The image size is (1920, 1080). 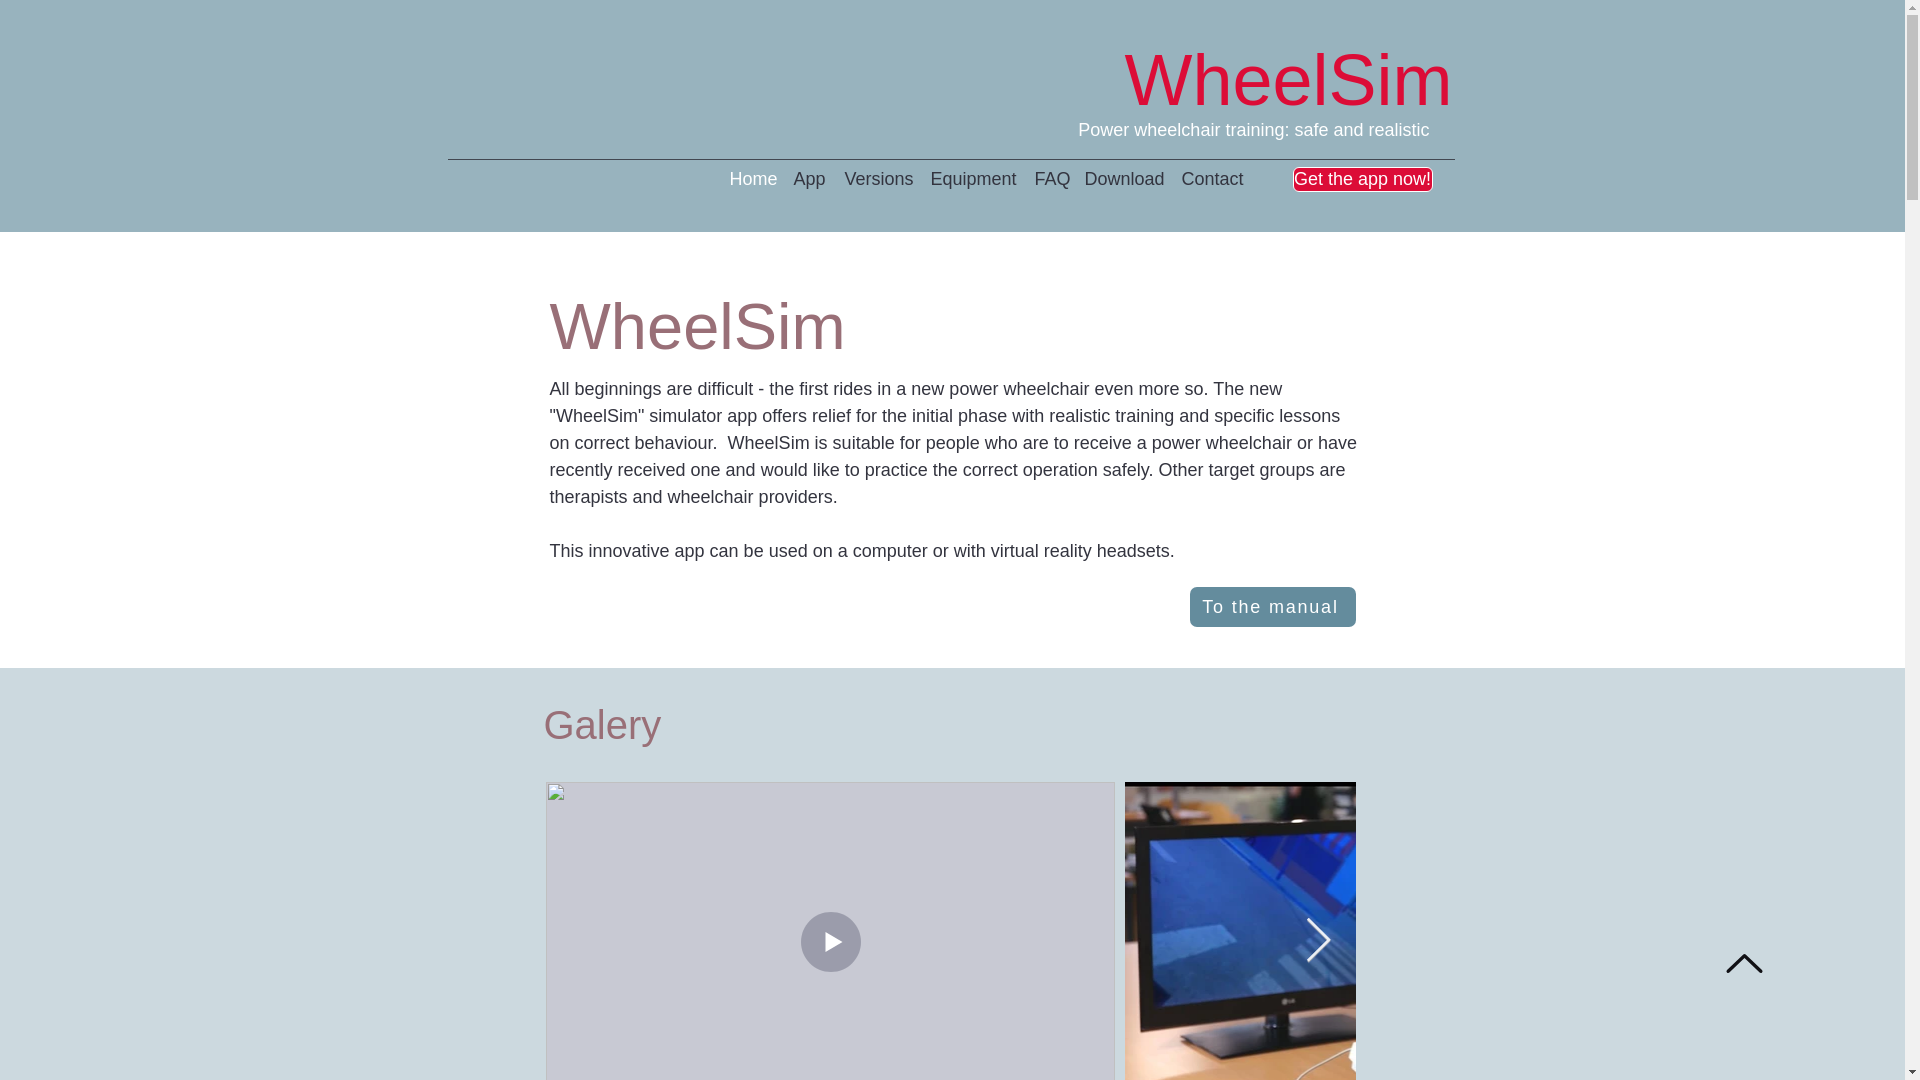 I want to click on To the manual, so click(x=1272, y=607).